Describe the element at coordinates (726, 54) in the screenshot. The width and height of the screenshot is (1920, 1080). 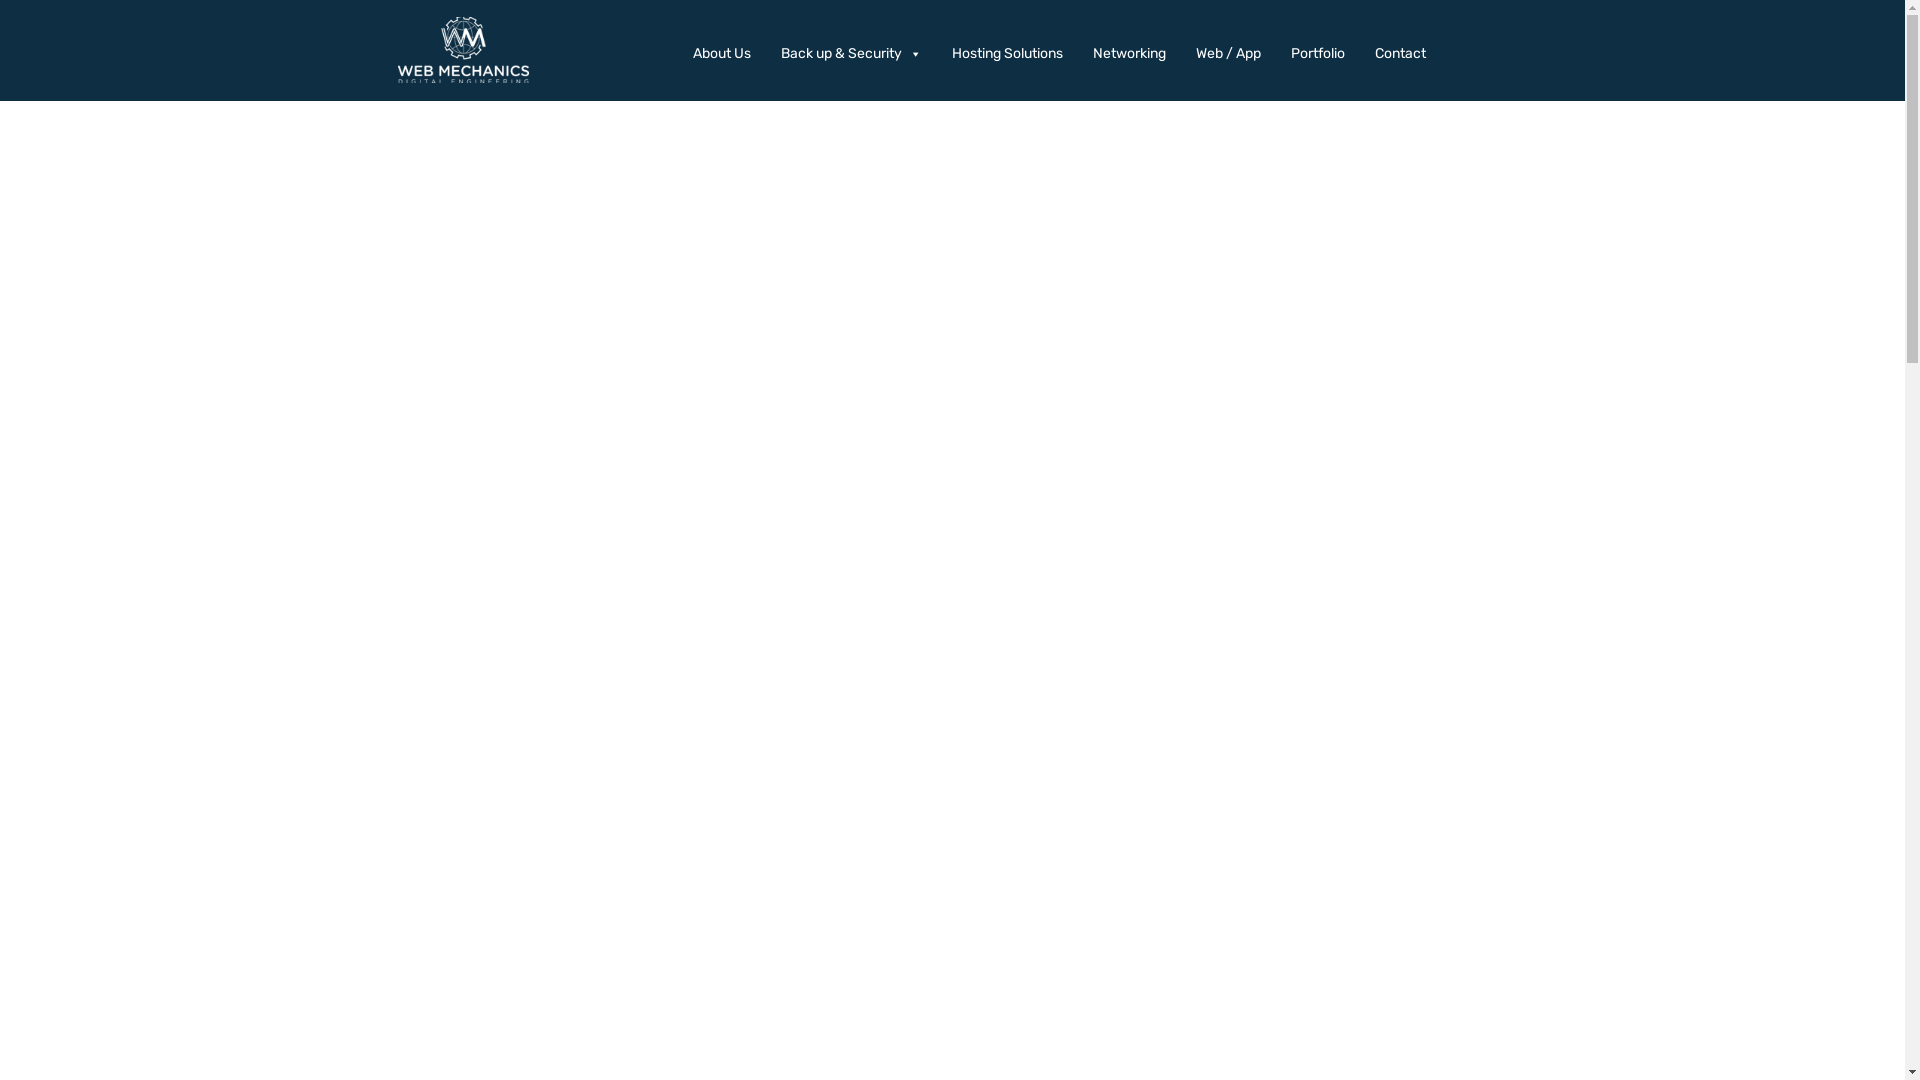
I see `About Us` at that location.